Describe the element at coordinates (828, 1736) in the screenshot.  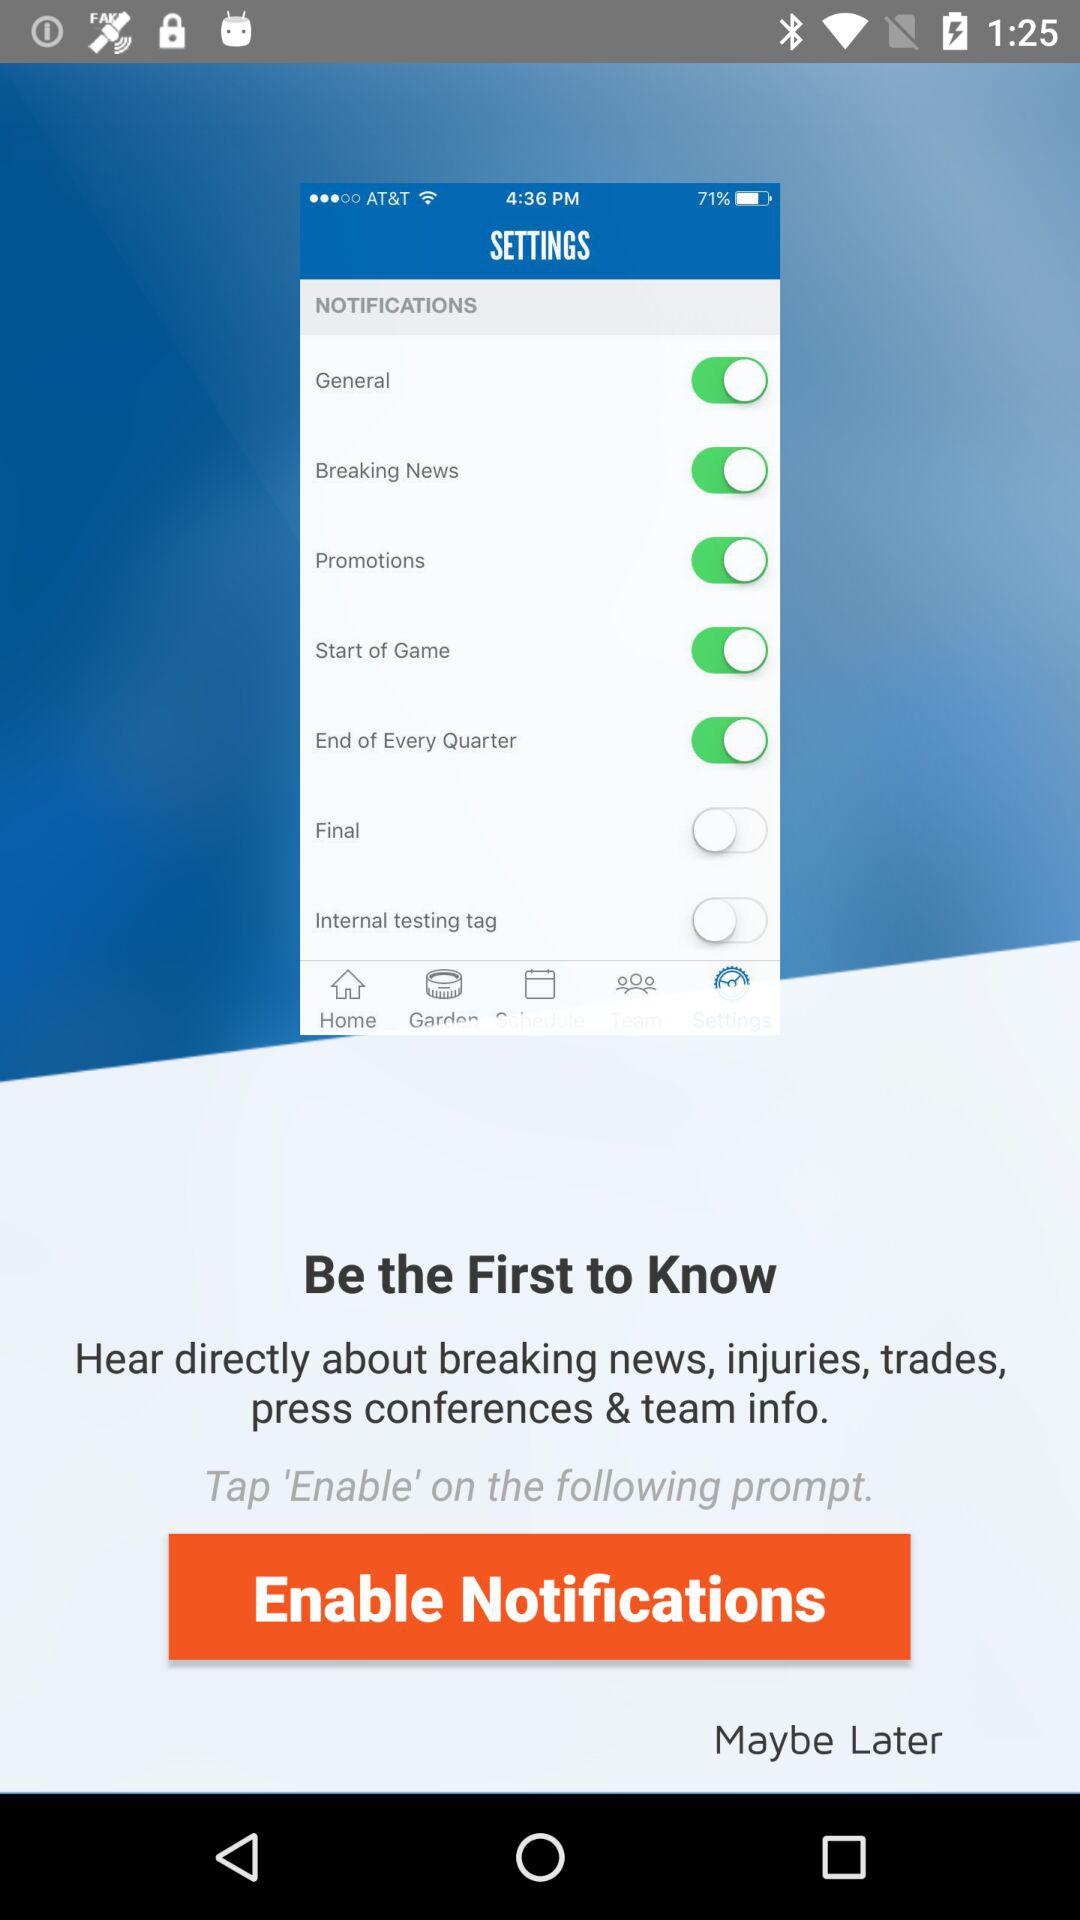
I see `choose icon below the enable notifications item` at that location.